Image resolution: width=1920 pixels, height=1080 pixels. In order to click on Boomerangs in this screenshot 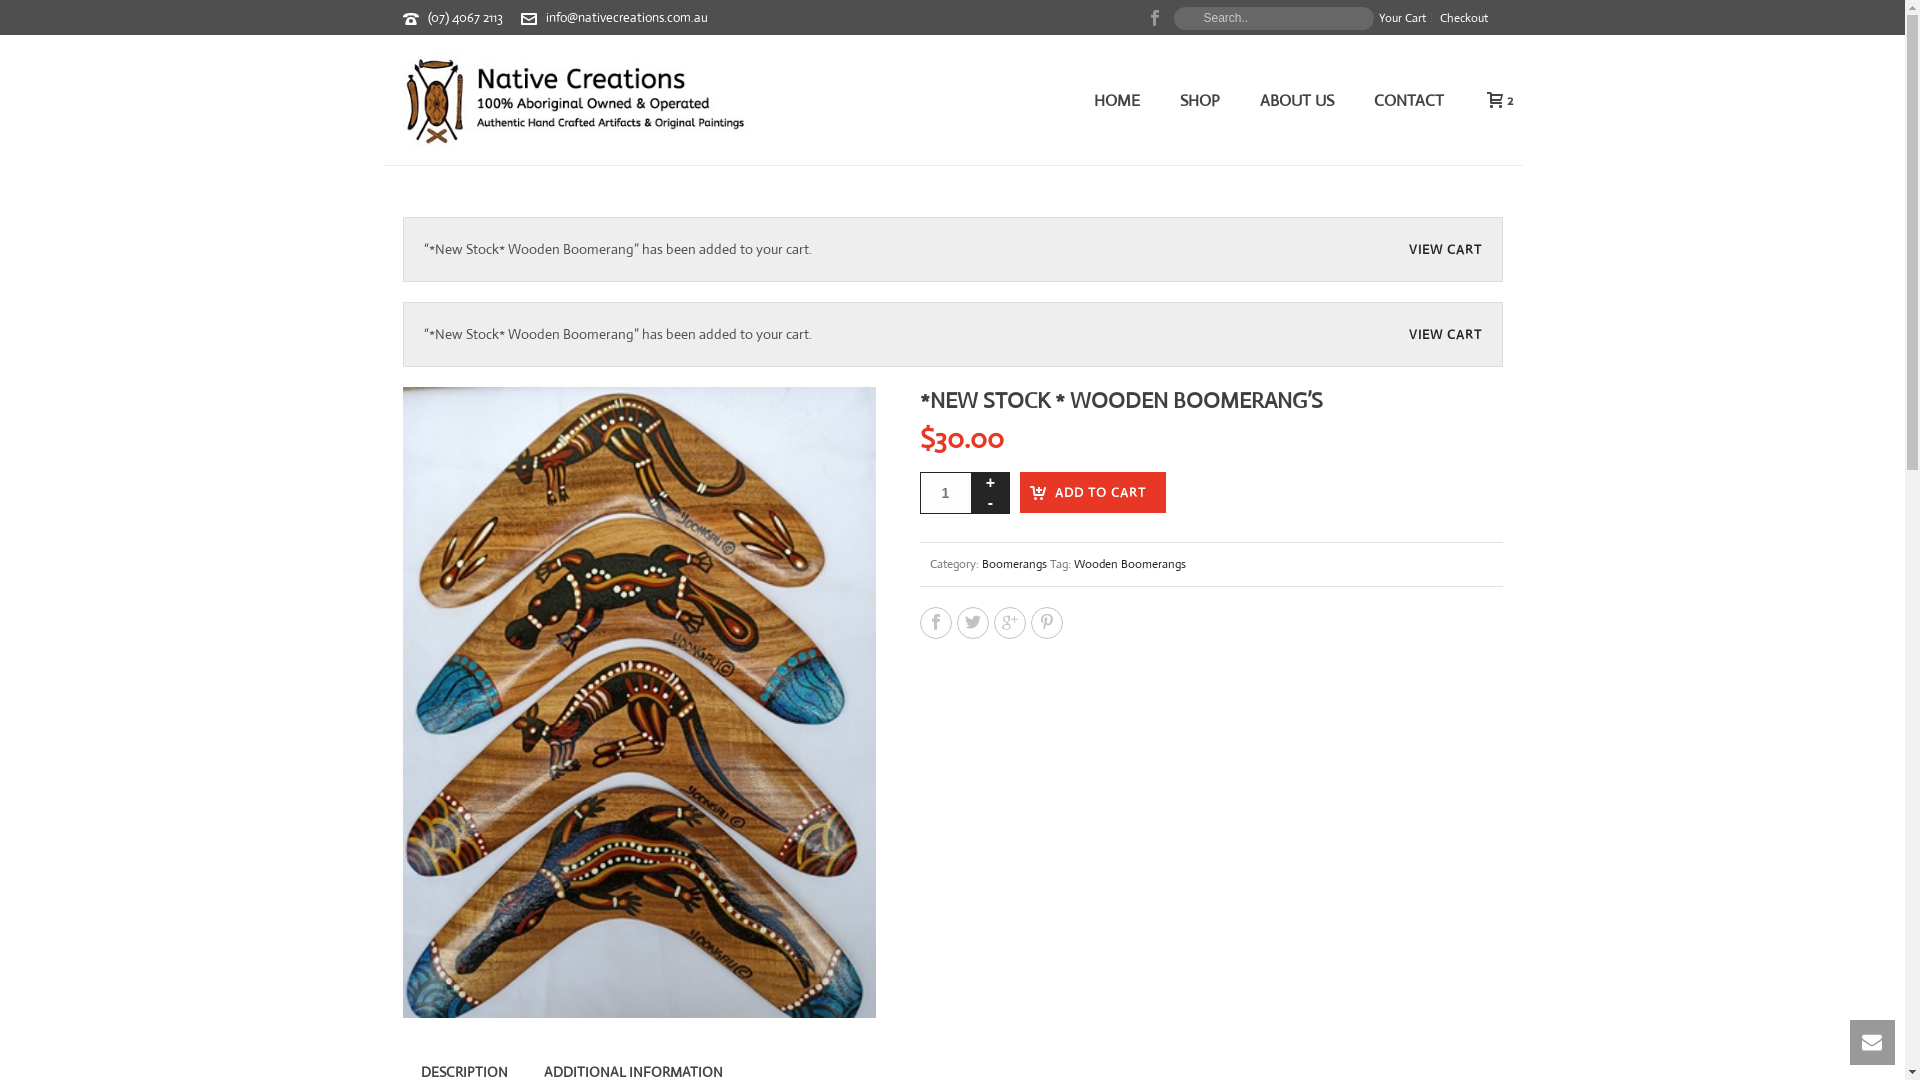, I will do `click(1014, 564)`.